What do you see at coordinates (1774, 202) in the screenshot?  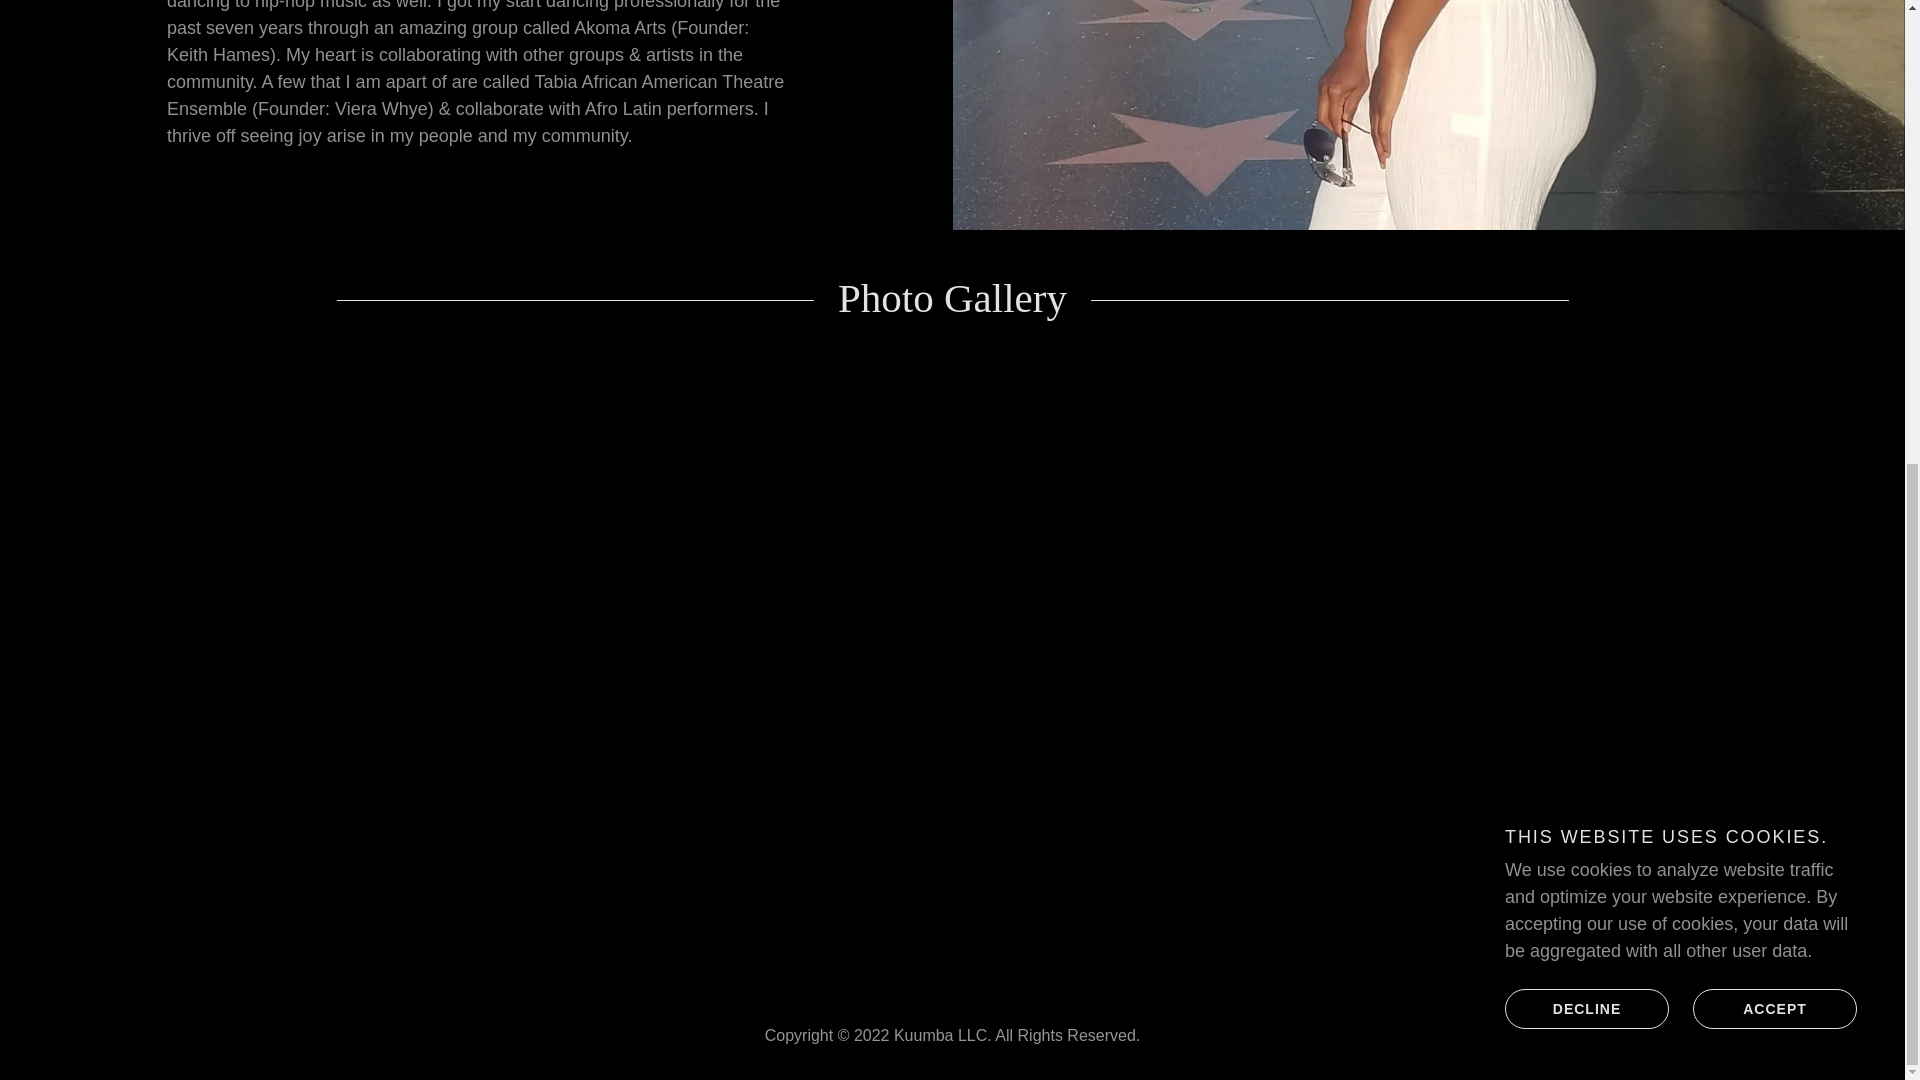 I see `ACCEPT` at bounding box center [1774, 202].